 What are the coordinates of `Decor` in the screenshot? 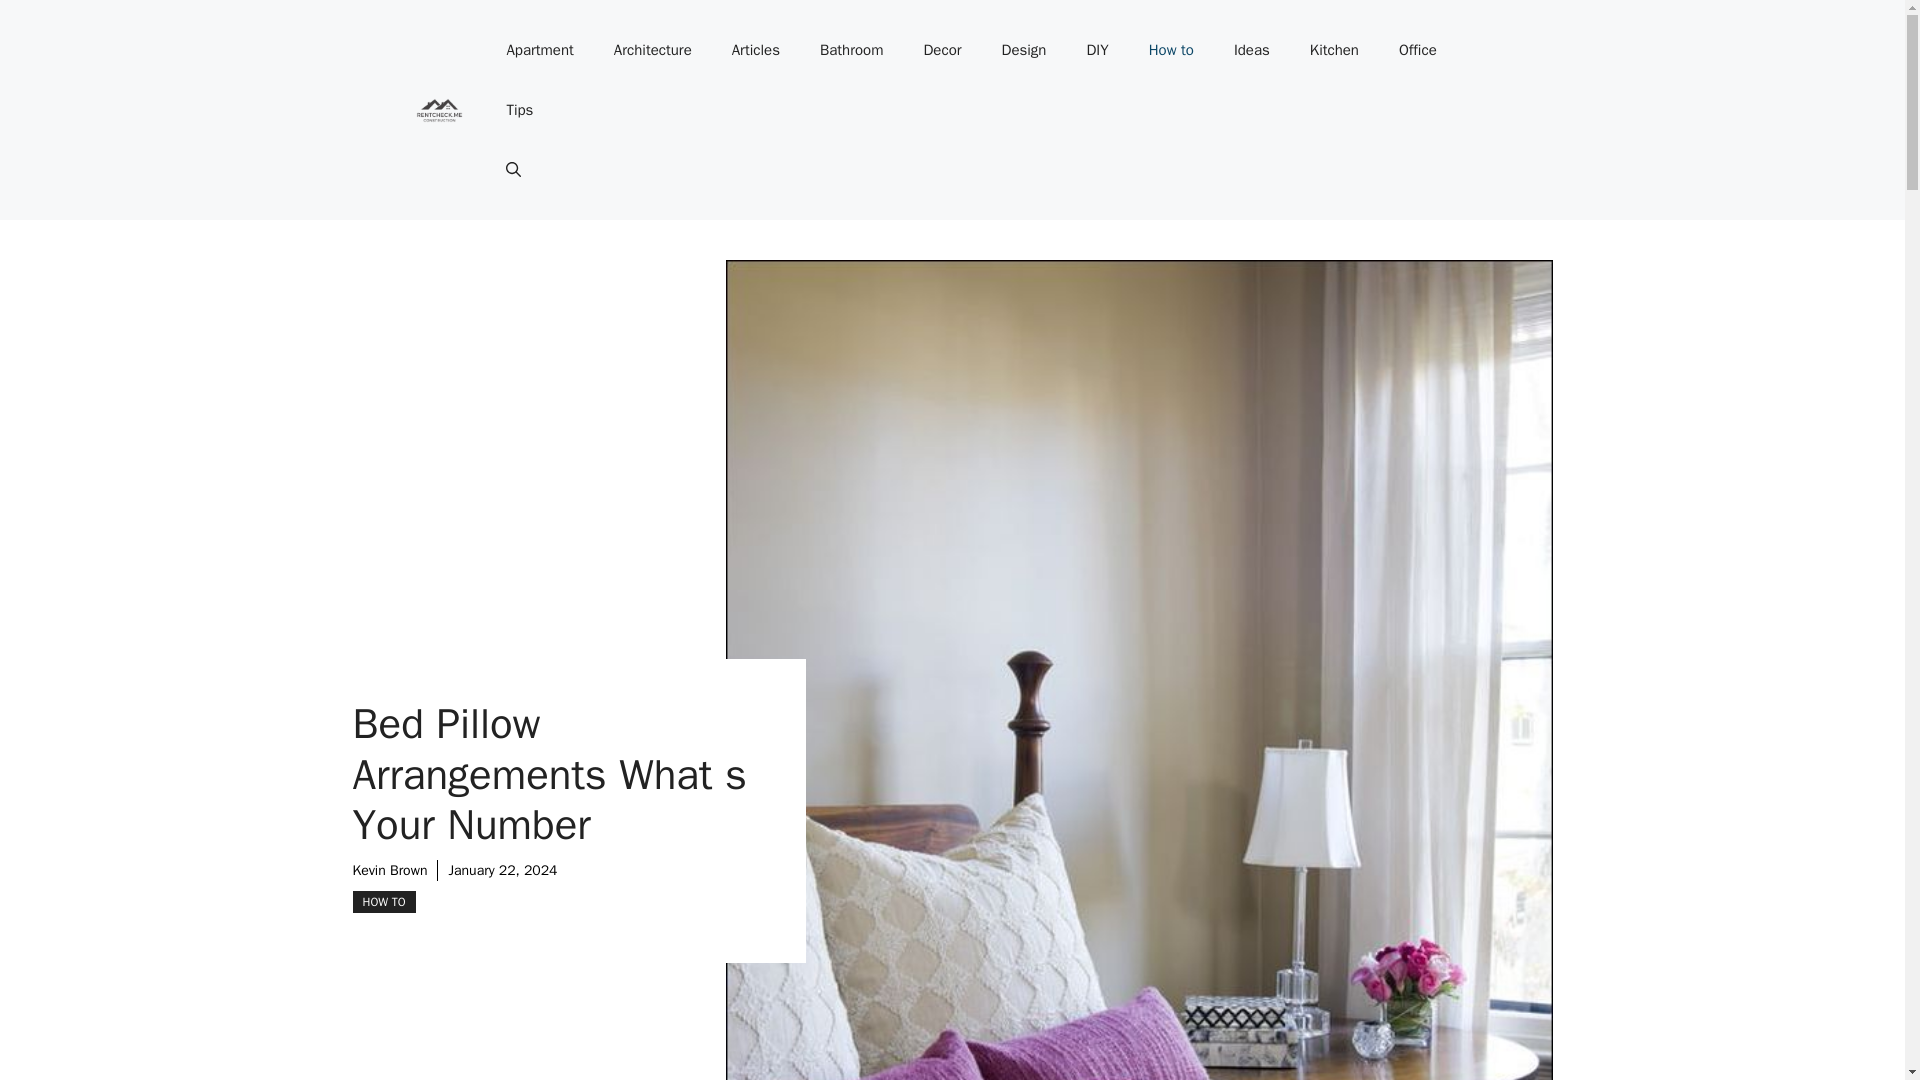 It's located at (942, 50).